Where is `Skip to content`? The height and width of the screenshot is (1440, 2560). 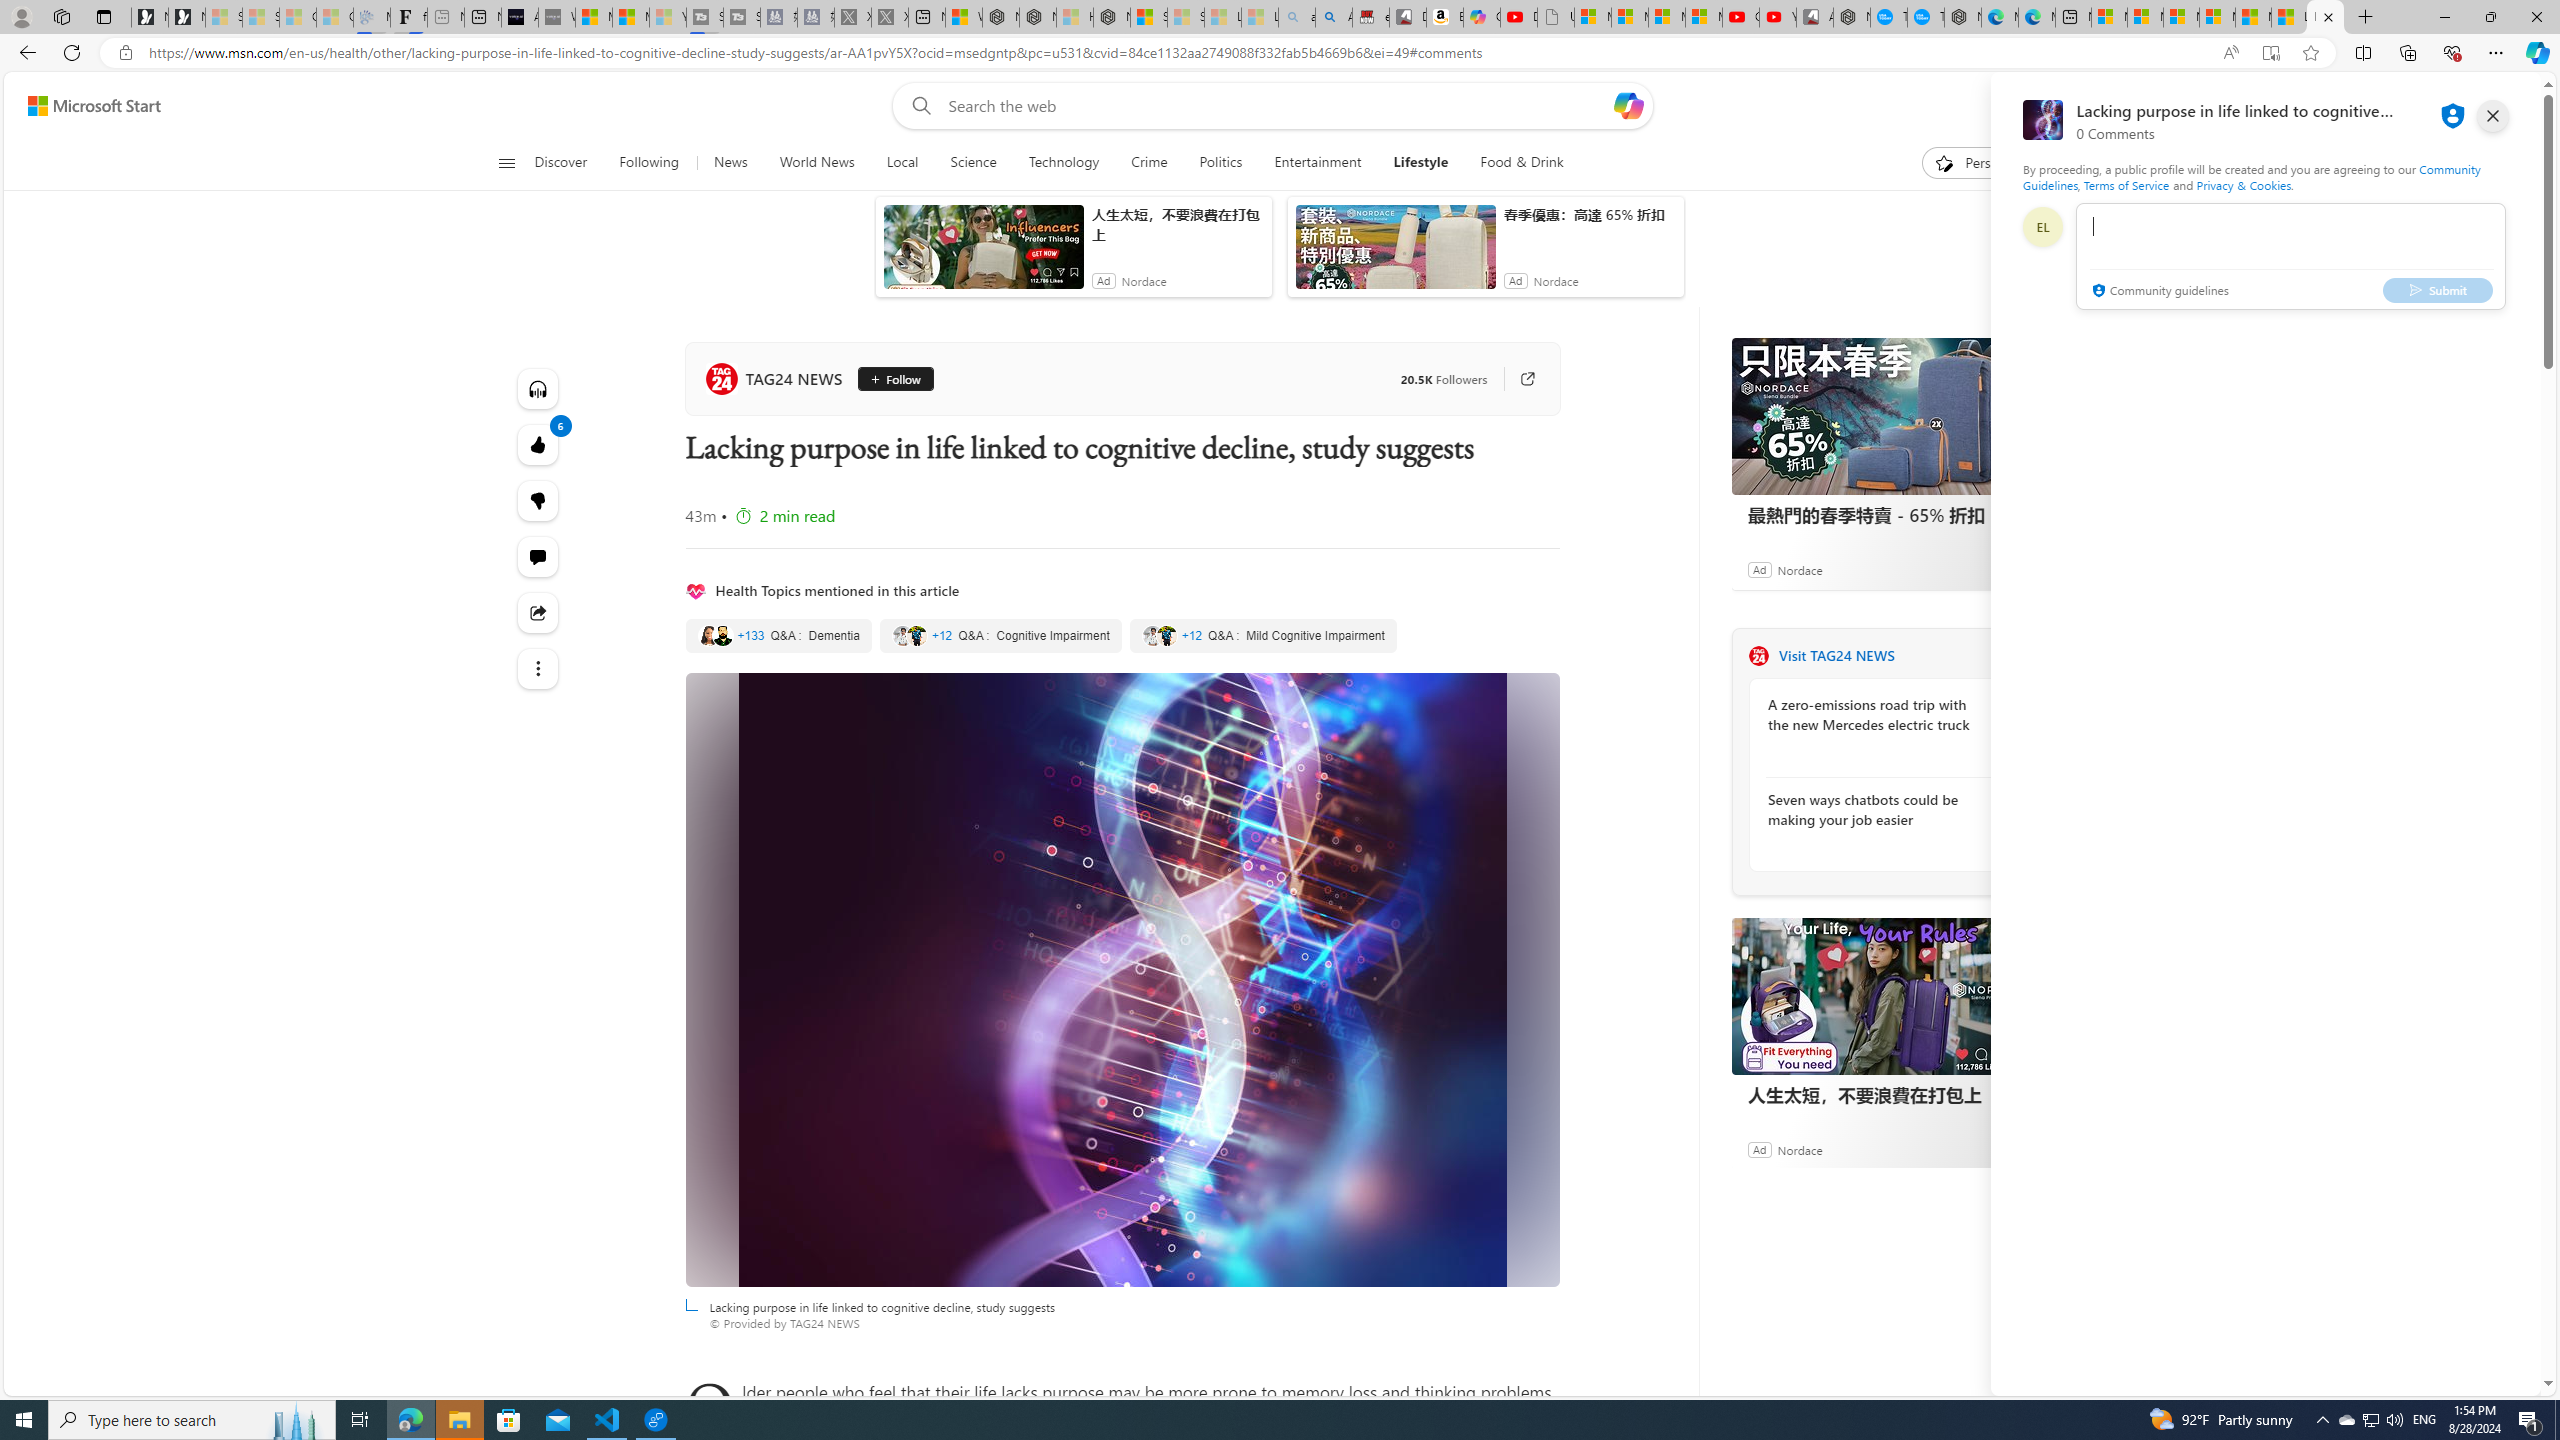 Skip to content is located at coordinates (86, 106).